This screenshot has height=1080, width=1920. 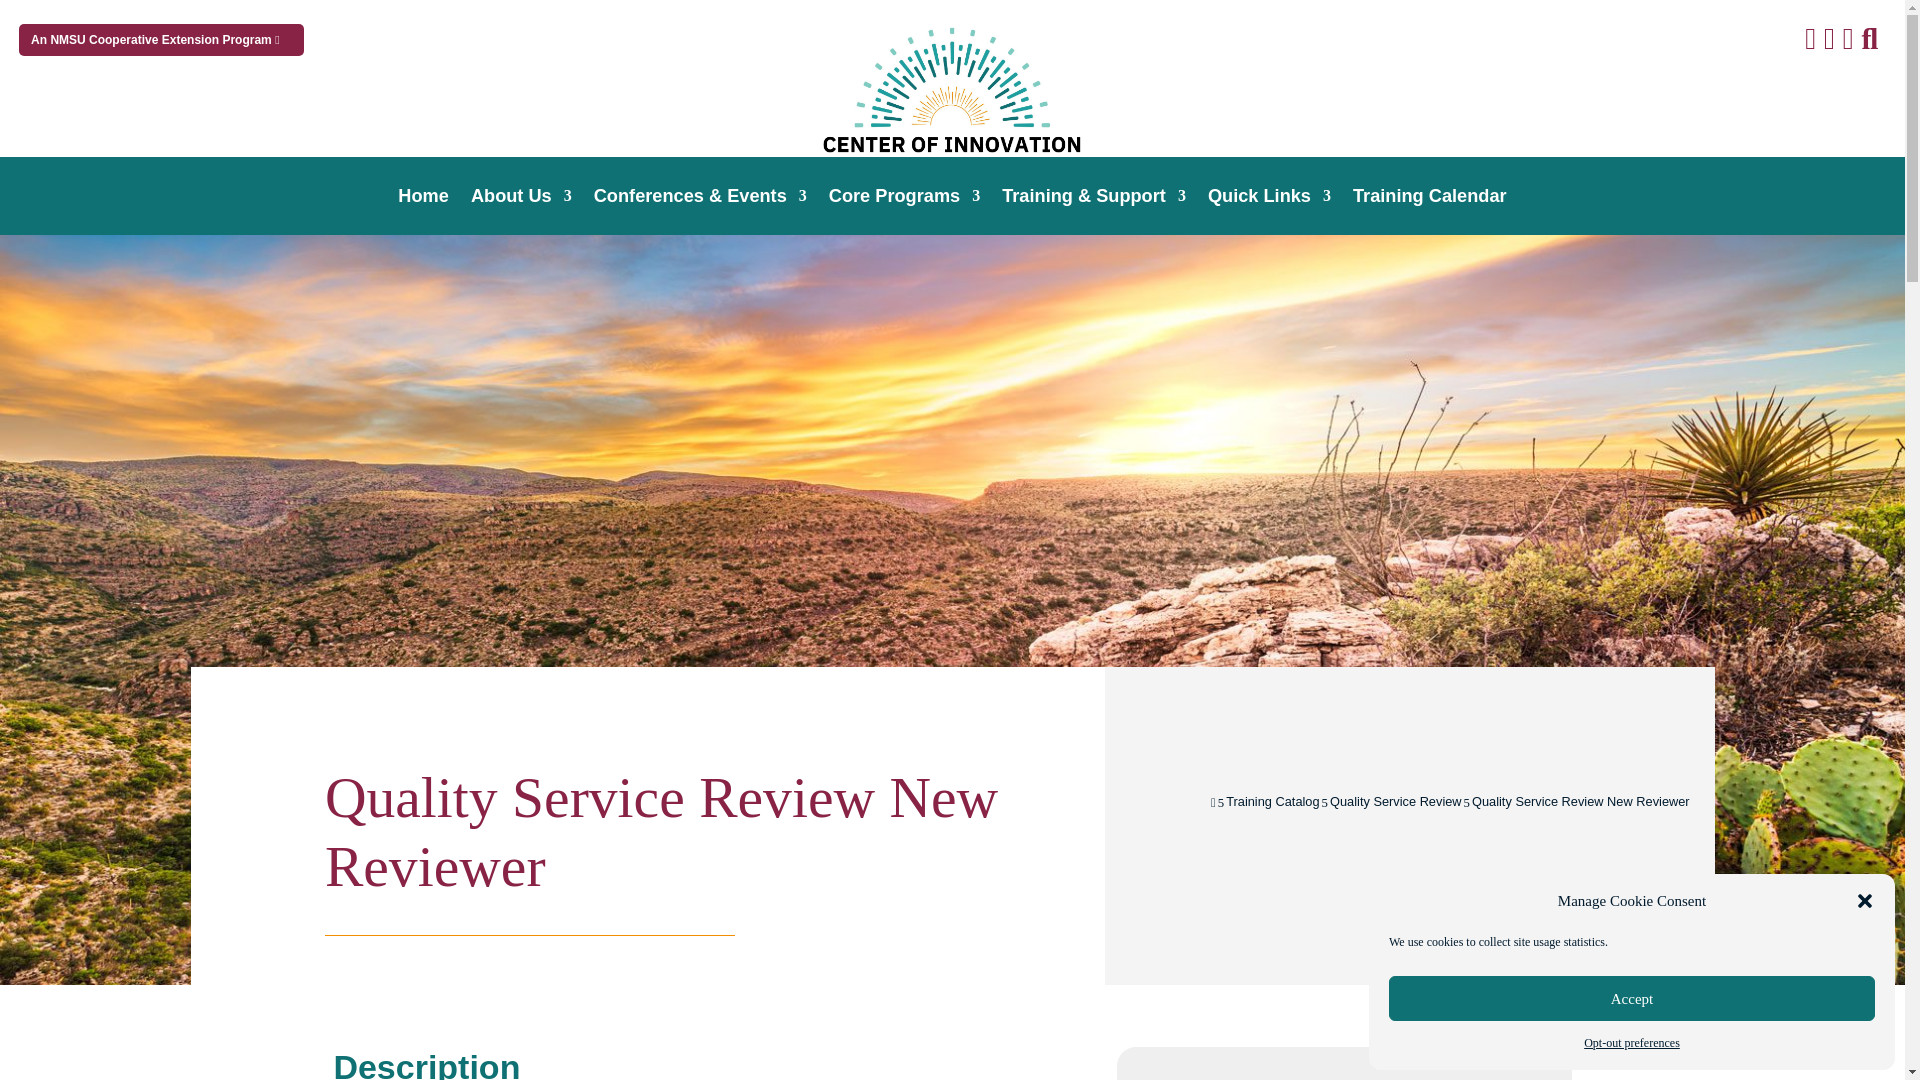 What do you see at coordinates (1632, 1043) in the screenshot?
I see `Opt-out preferences` at bounding box center [1632, 1043].